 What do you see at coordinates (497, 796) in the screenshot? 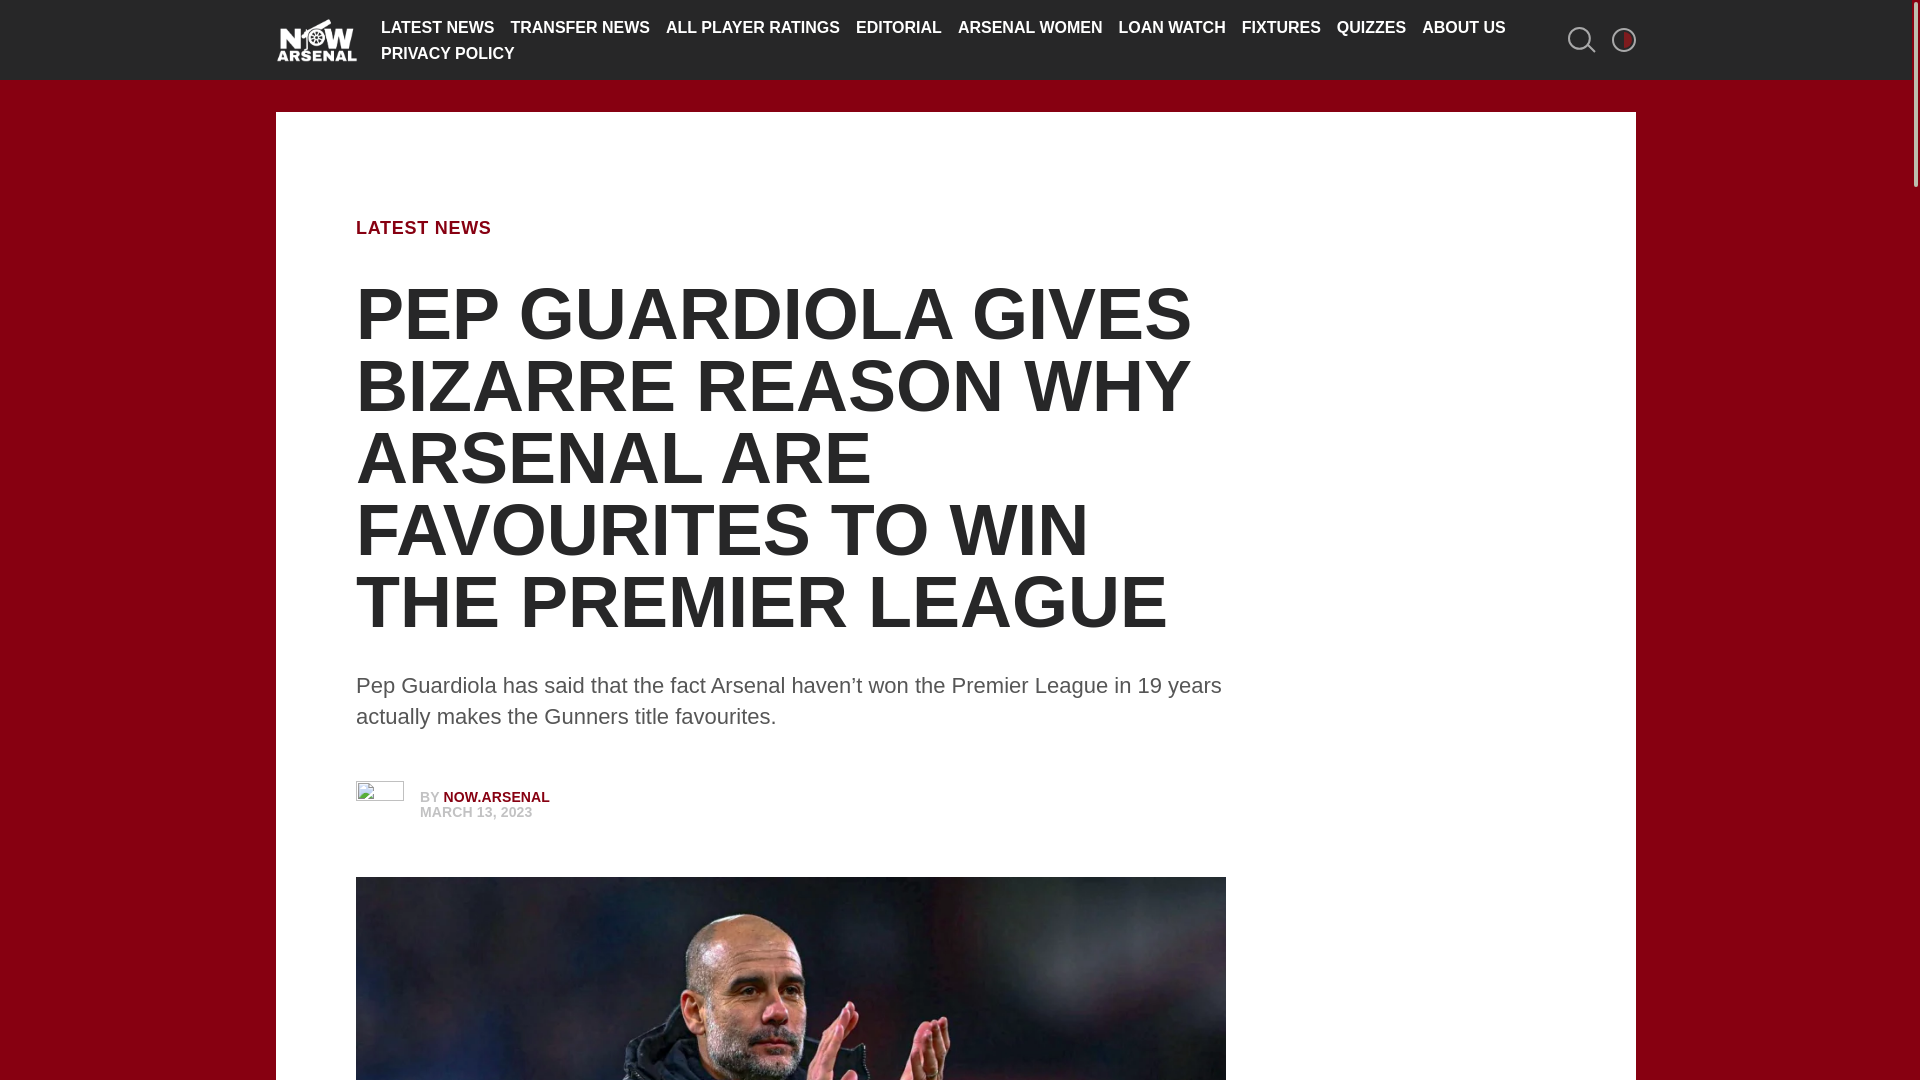
I see `NOW.ARSENAL` at bounding box center [497, 796].